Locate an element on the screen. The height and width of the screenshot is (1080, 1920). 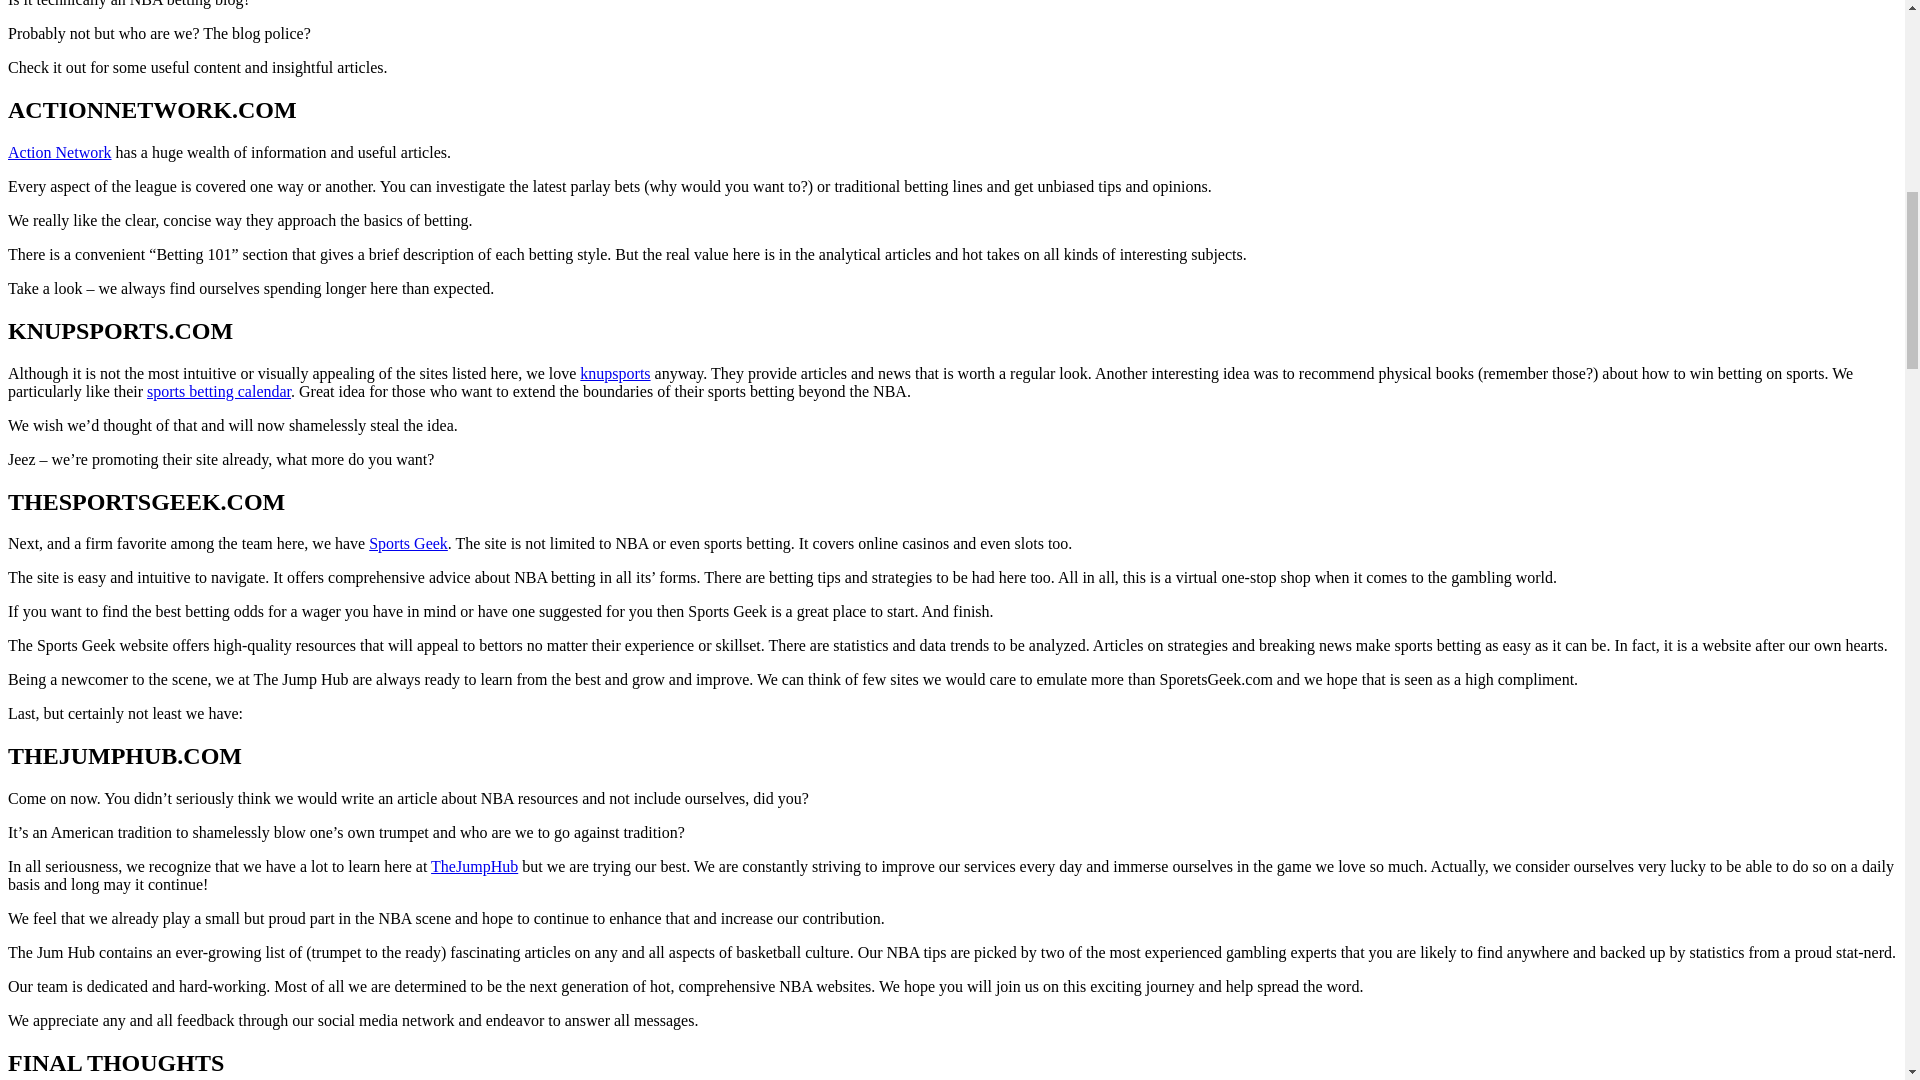
knupsports is located at coordinates (614, 374).